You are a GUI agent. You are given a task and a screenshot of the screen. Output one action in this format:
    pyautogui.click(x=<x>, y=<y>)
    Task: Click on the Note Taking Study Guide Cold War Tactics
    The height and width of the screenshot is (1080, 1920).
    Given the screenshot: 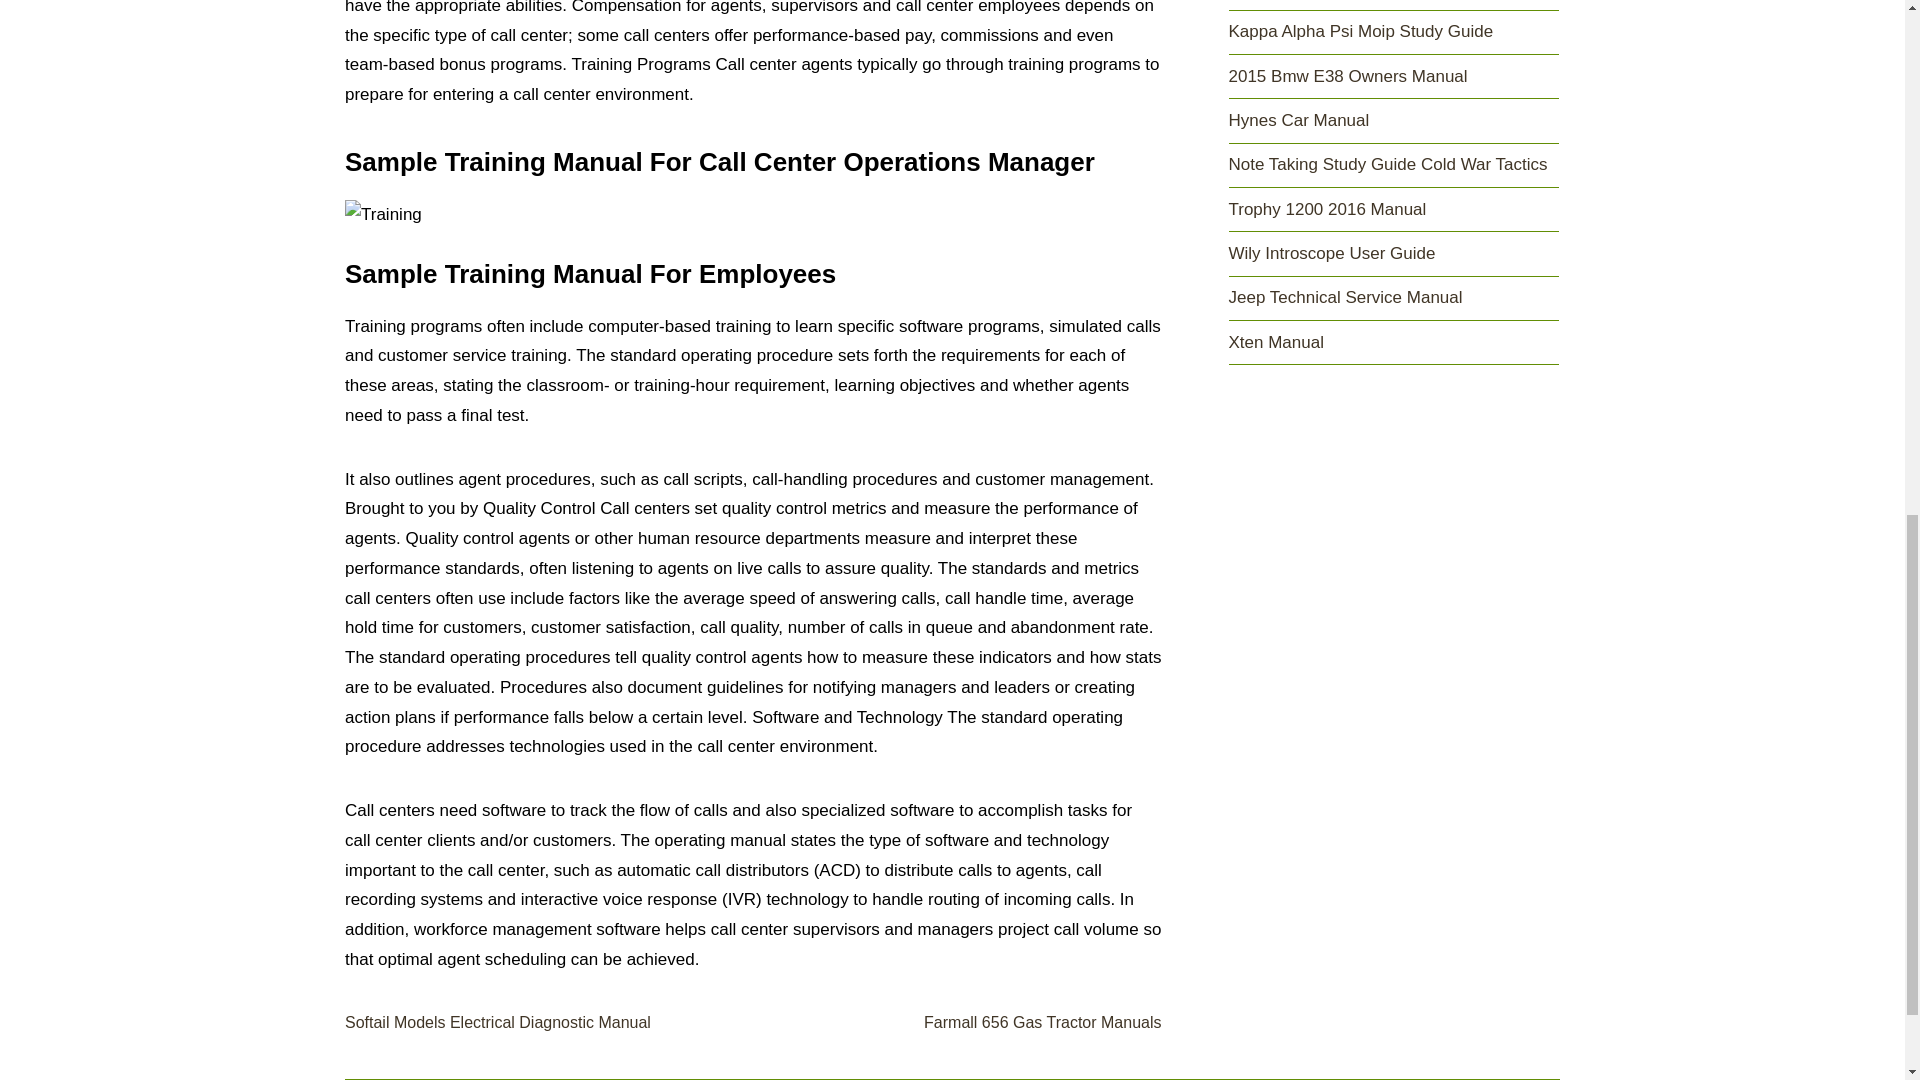 What is the action you would take?
    pyautogui.click(x=1388, y=164)
    